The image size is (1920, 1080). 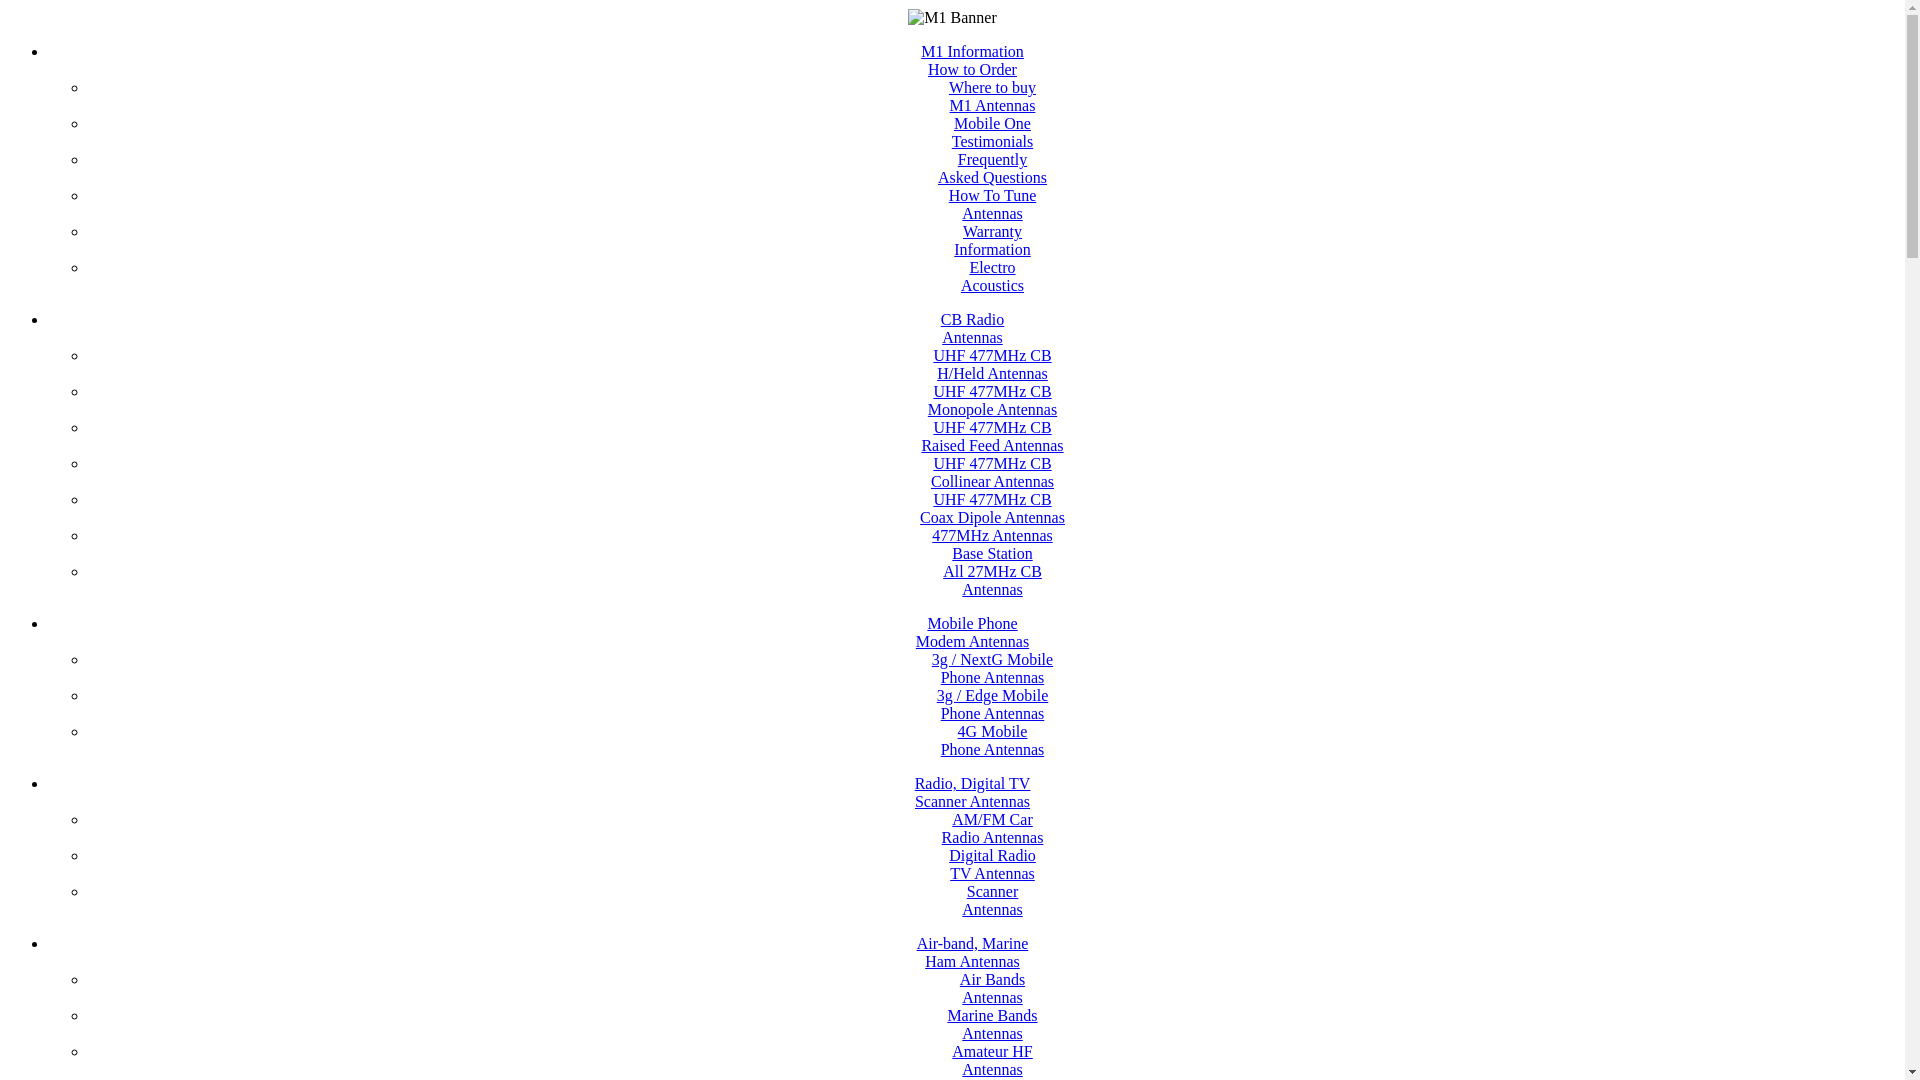 What do you see at coordinates (992, 864) in the screenshot?
I see `Digital Radio
TV Antennas` at bounding box center [992, 864].